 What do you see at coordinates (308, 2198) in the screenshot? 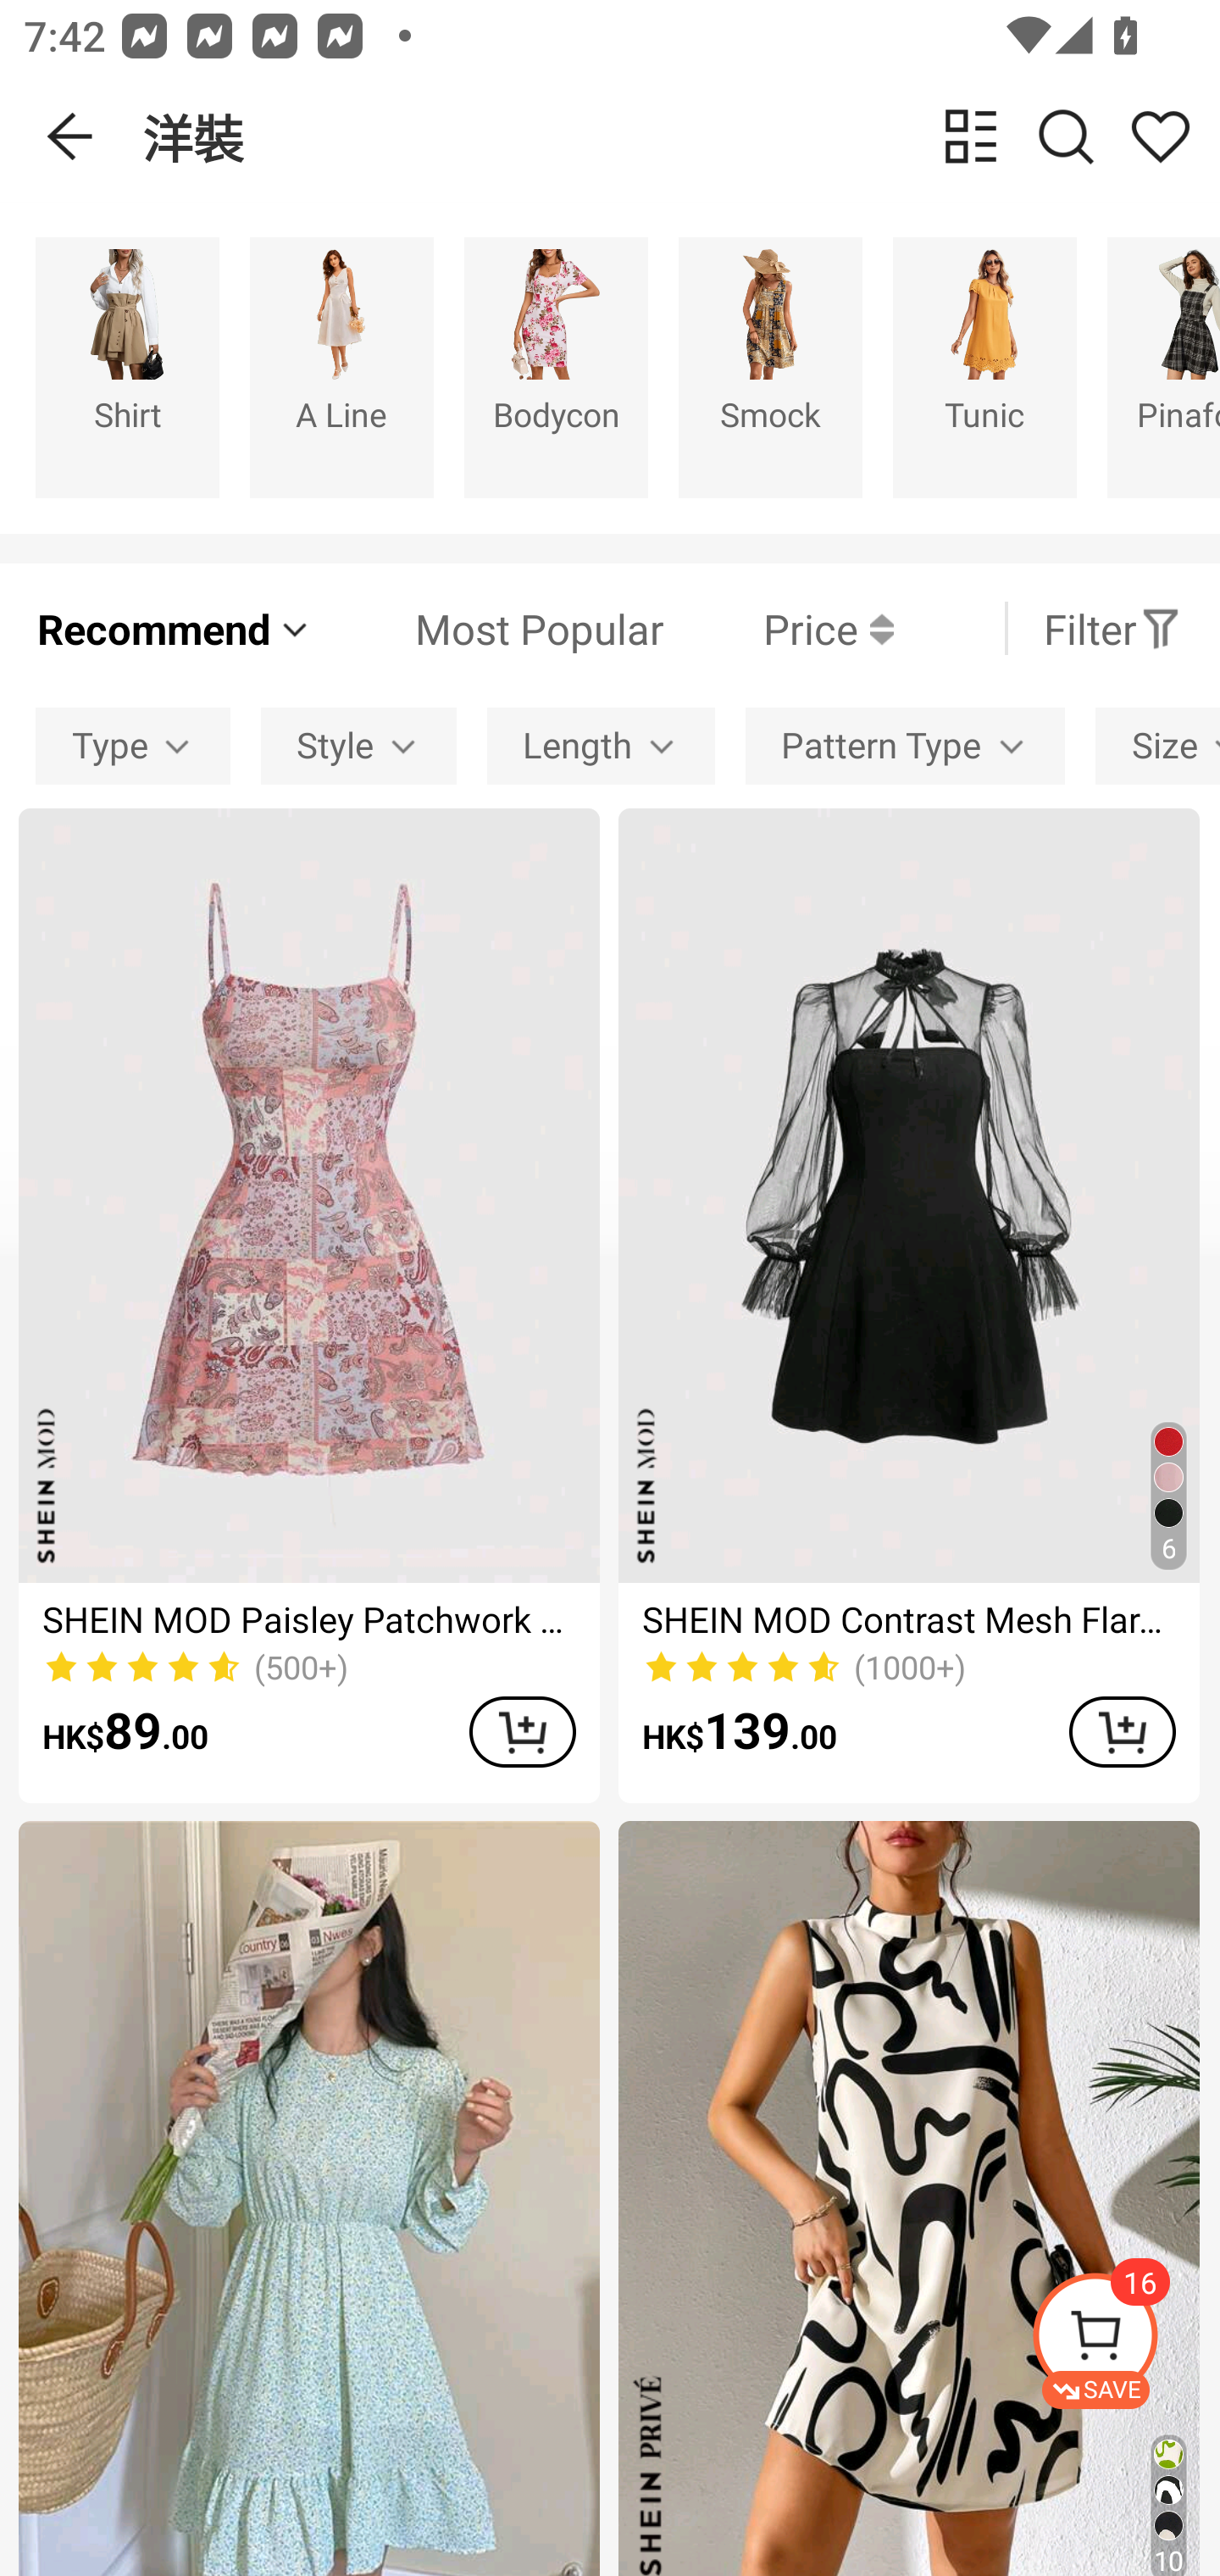
I see `Ditsy Floral Ruffle Hem Dress Cottagecore Dress` at bounding box center [308, 2198].